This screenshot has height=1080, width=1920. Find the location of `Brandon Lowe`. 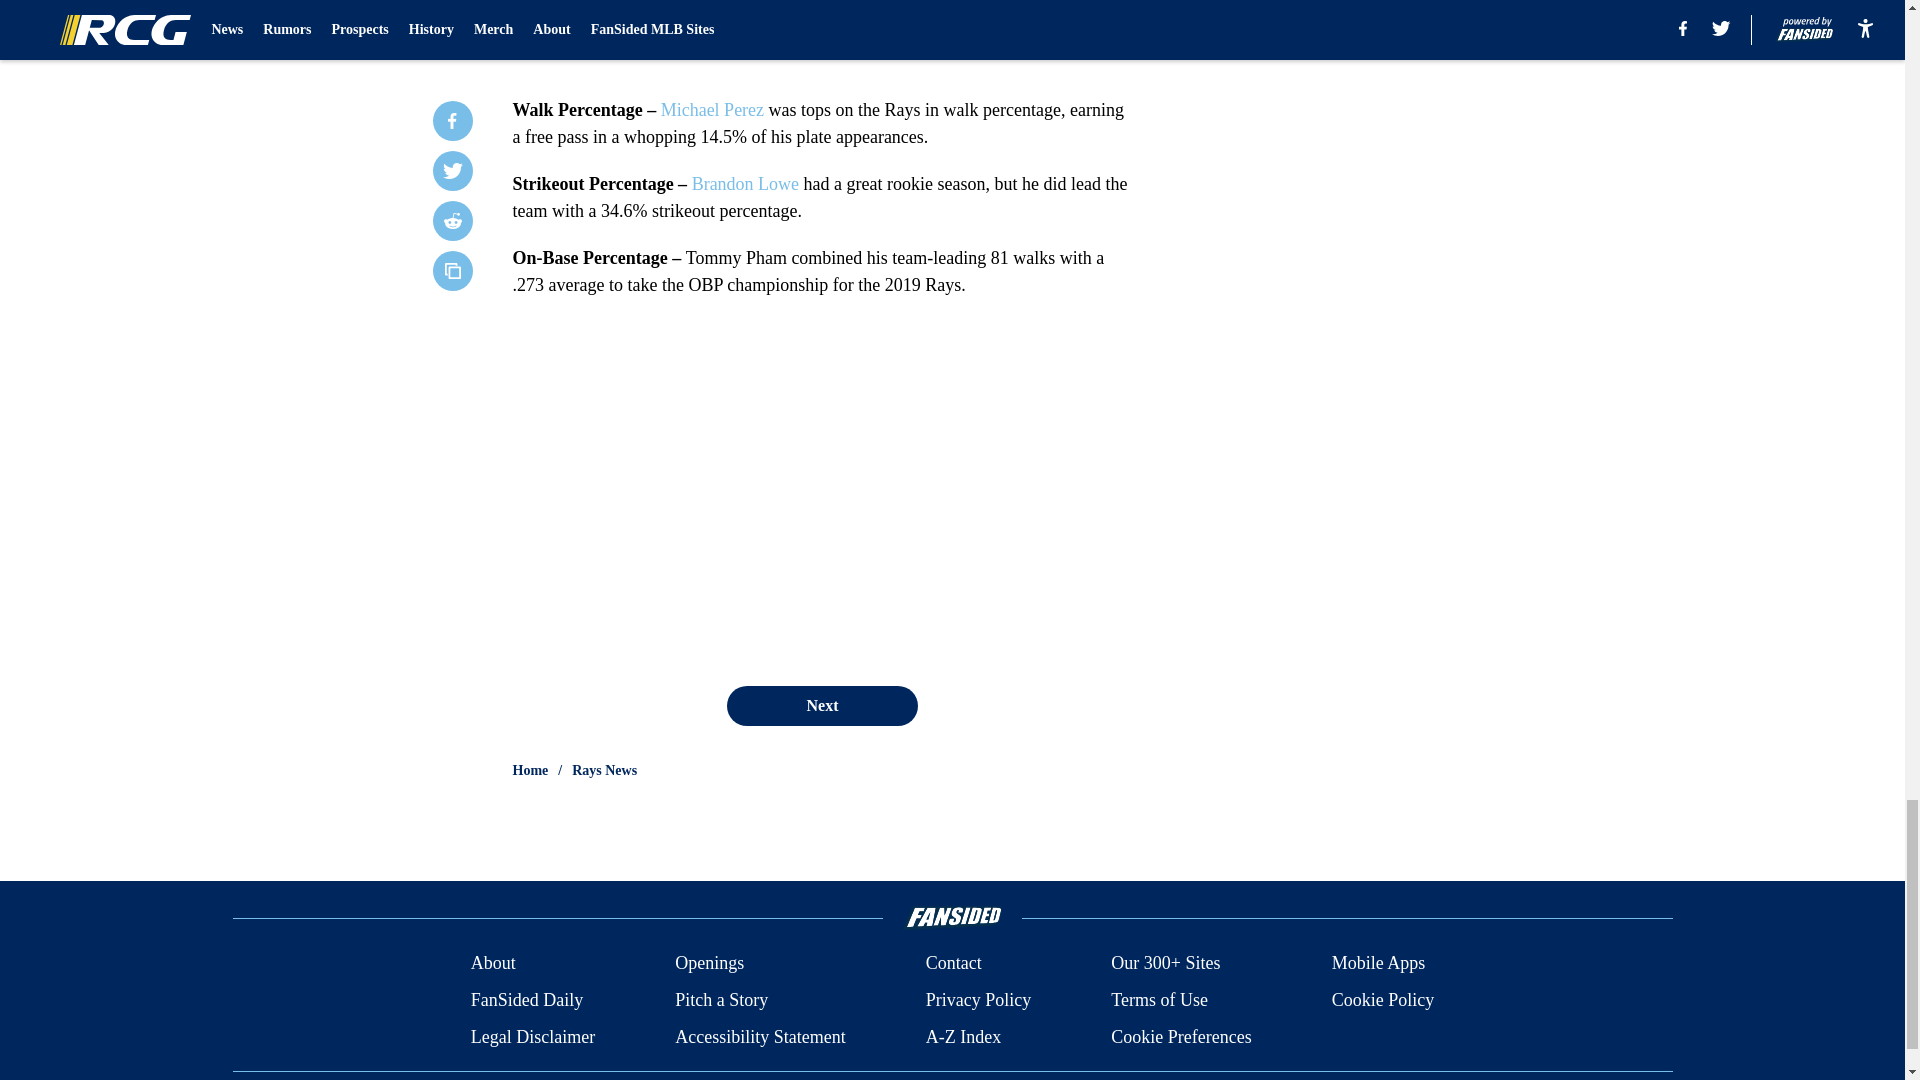

Brandon Lowe is located at coordinates (744, 184).